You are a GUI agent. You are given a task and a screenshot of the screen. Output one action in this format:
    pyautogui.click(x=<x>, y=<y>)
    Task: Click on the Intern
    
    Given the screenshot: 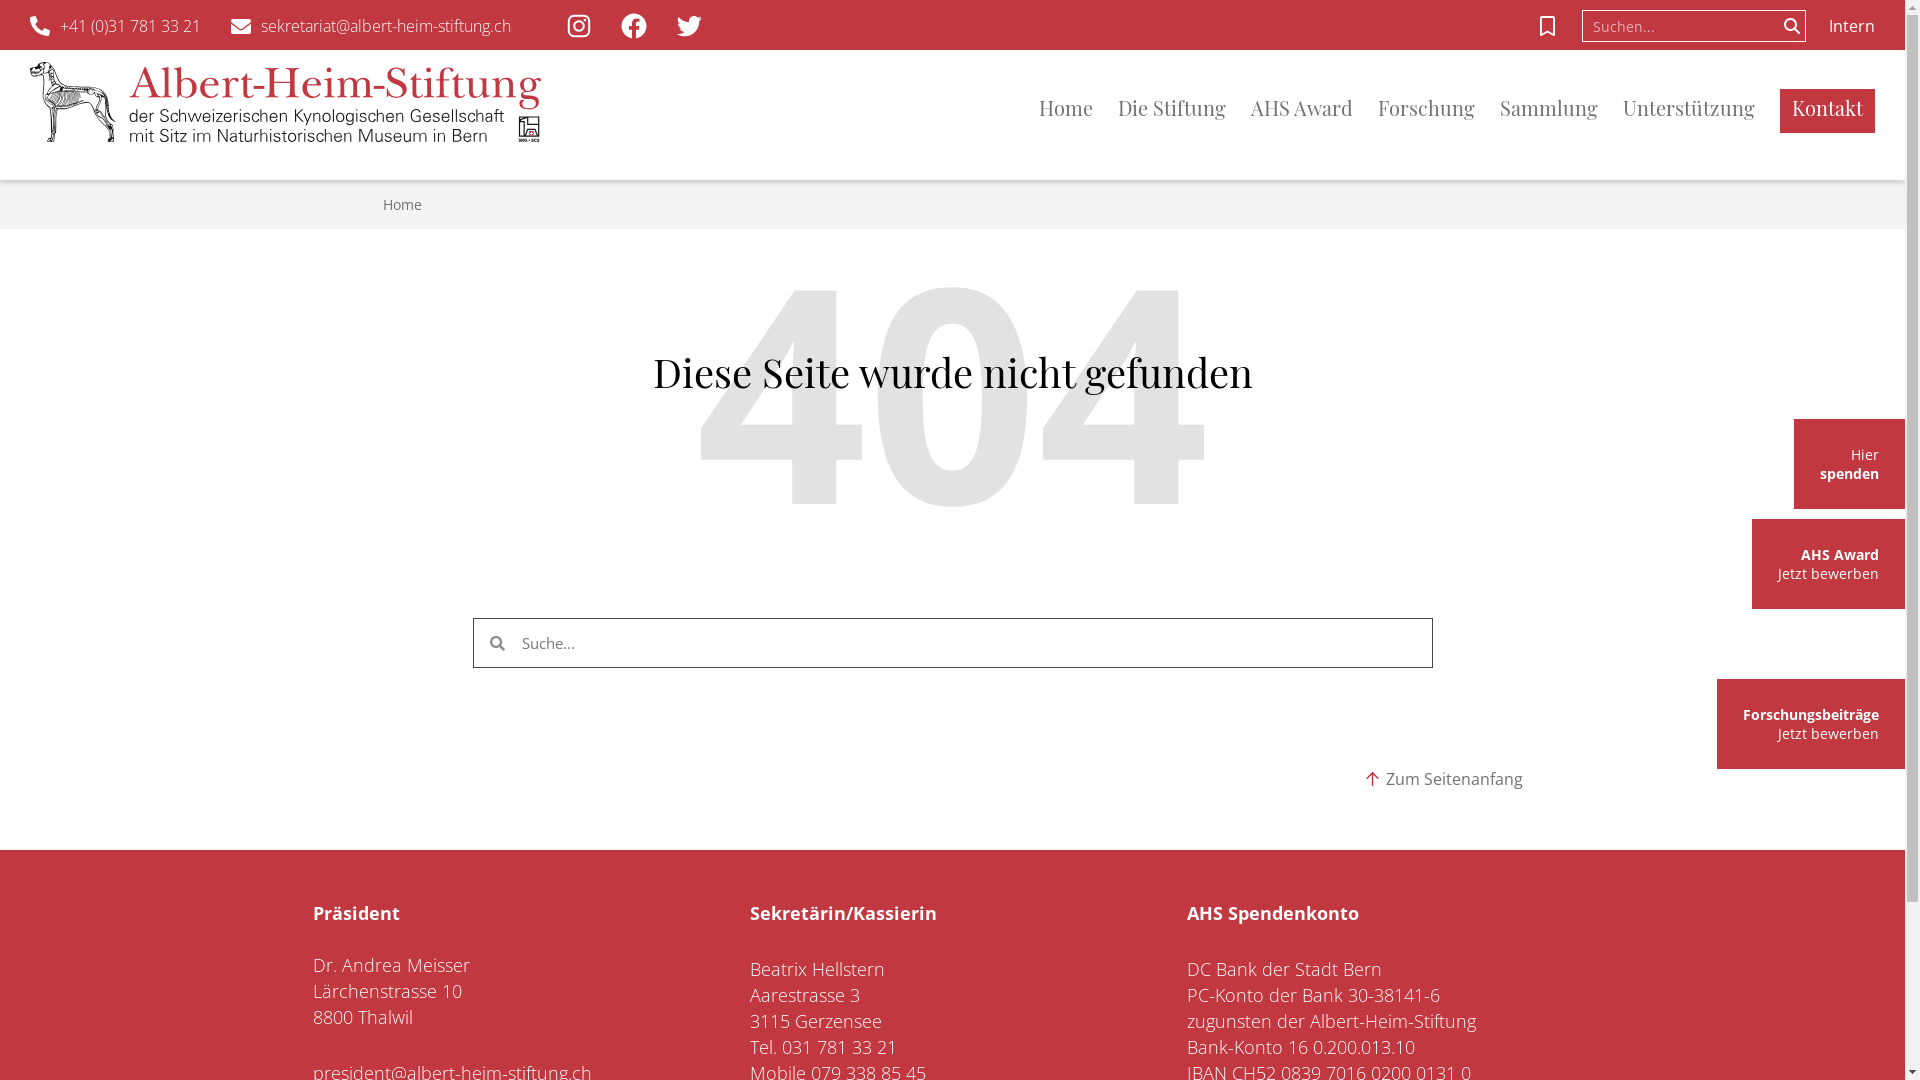 What is the action you would take?
    pyautogui.click(x=1852, y=26)
    